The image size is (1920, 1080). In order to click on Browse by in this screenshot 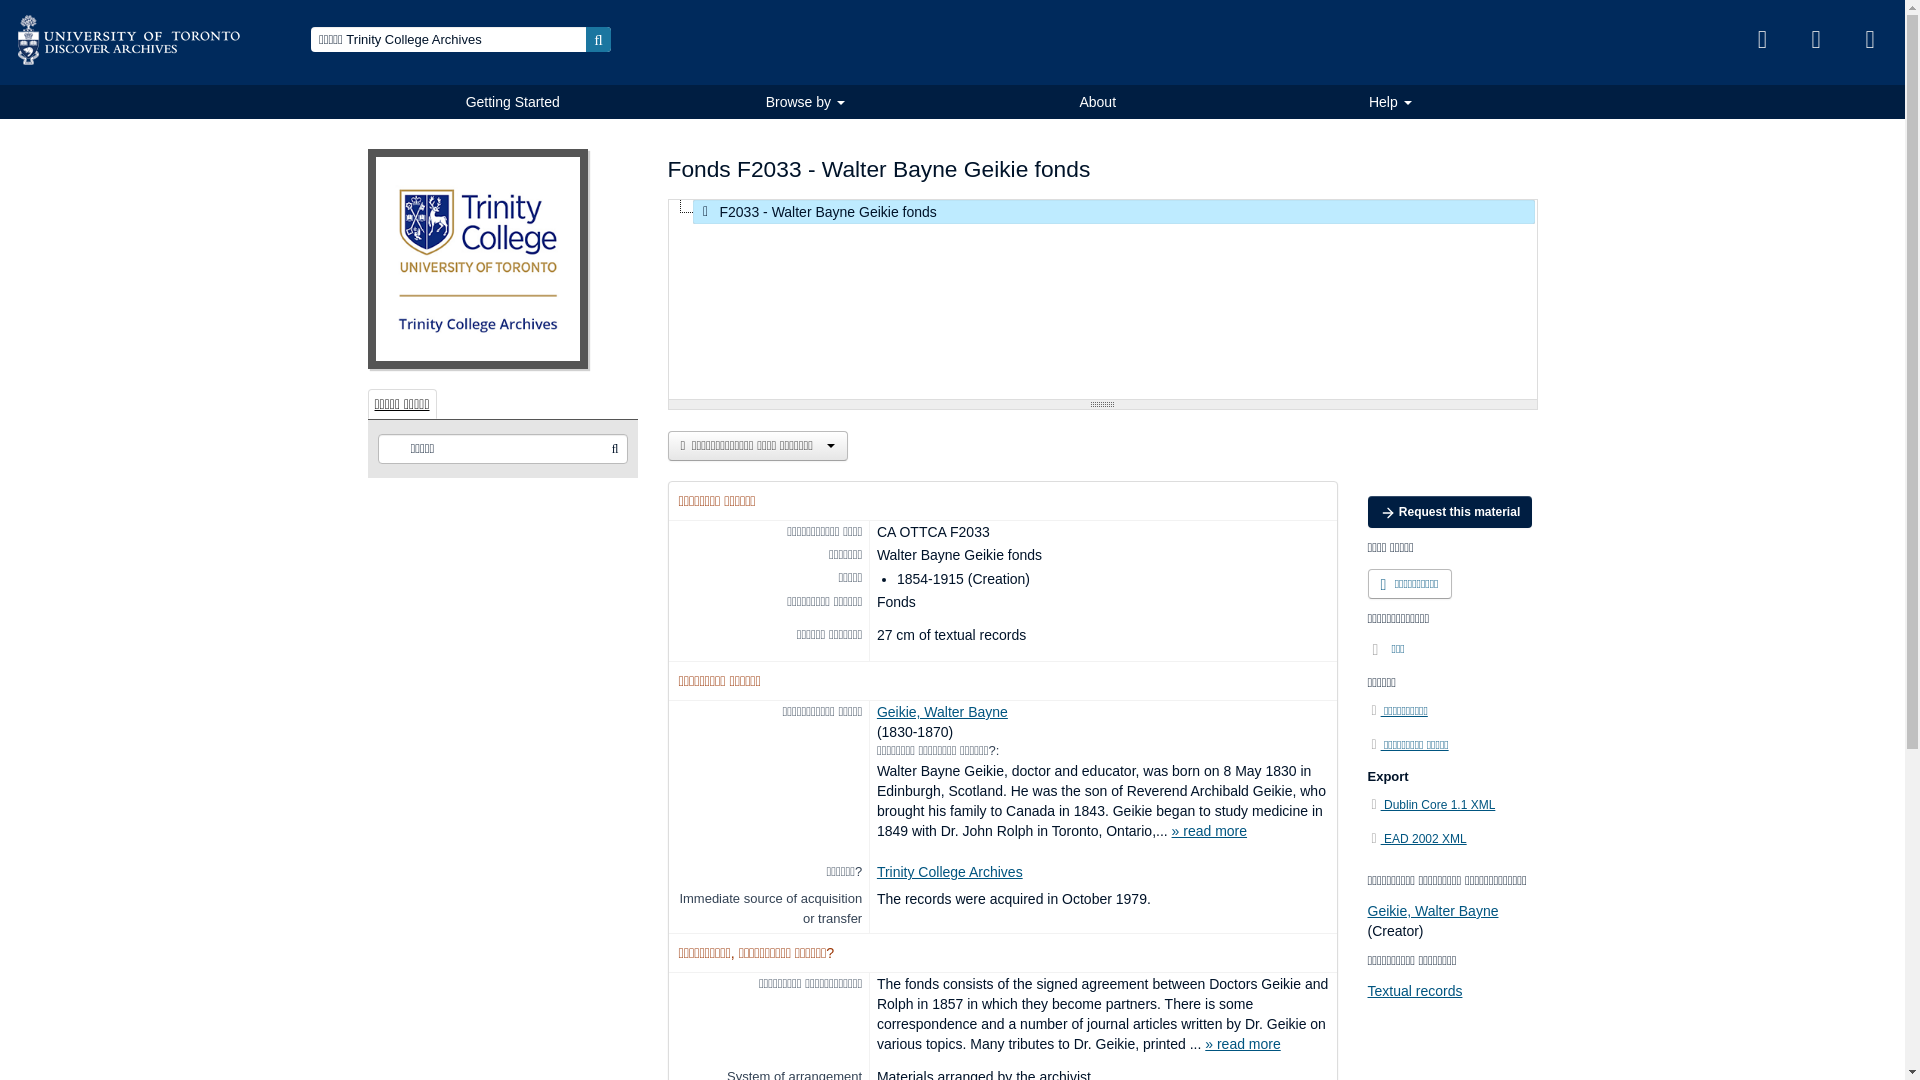, I will do `click(805, 102)`.